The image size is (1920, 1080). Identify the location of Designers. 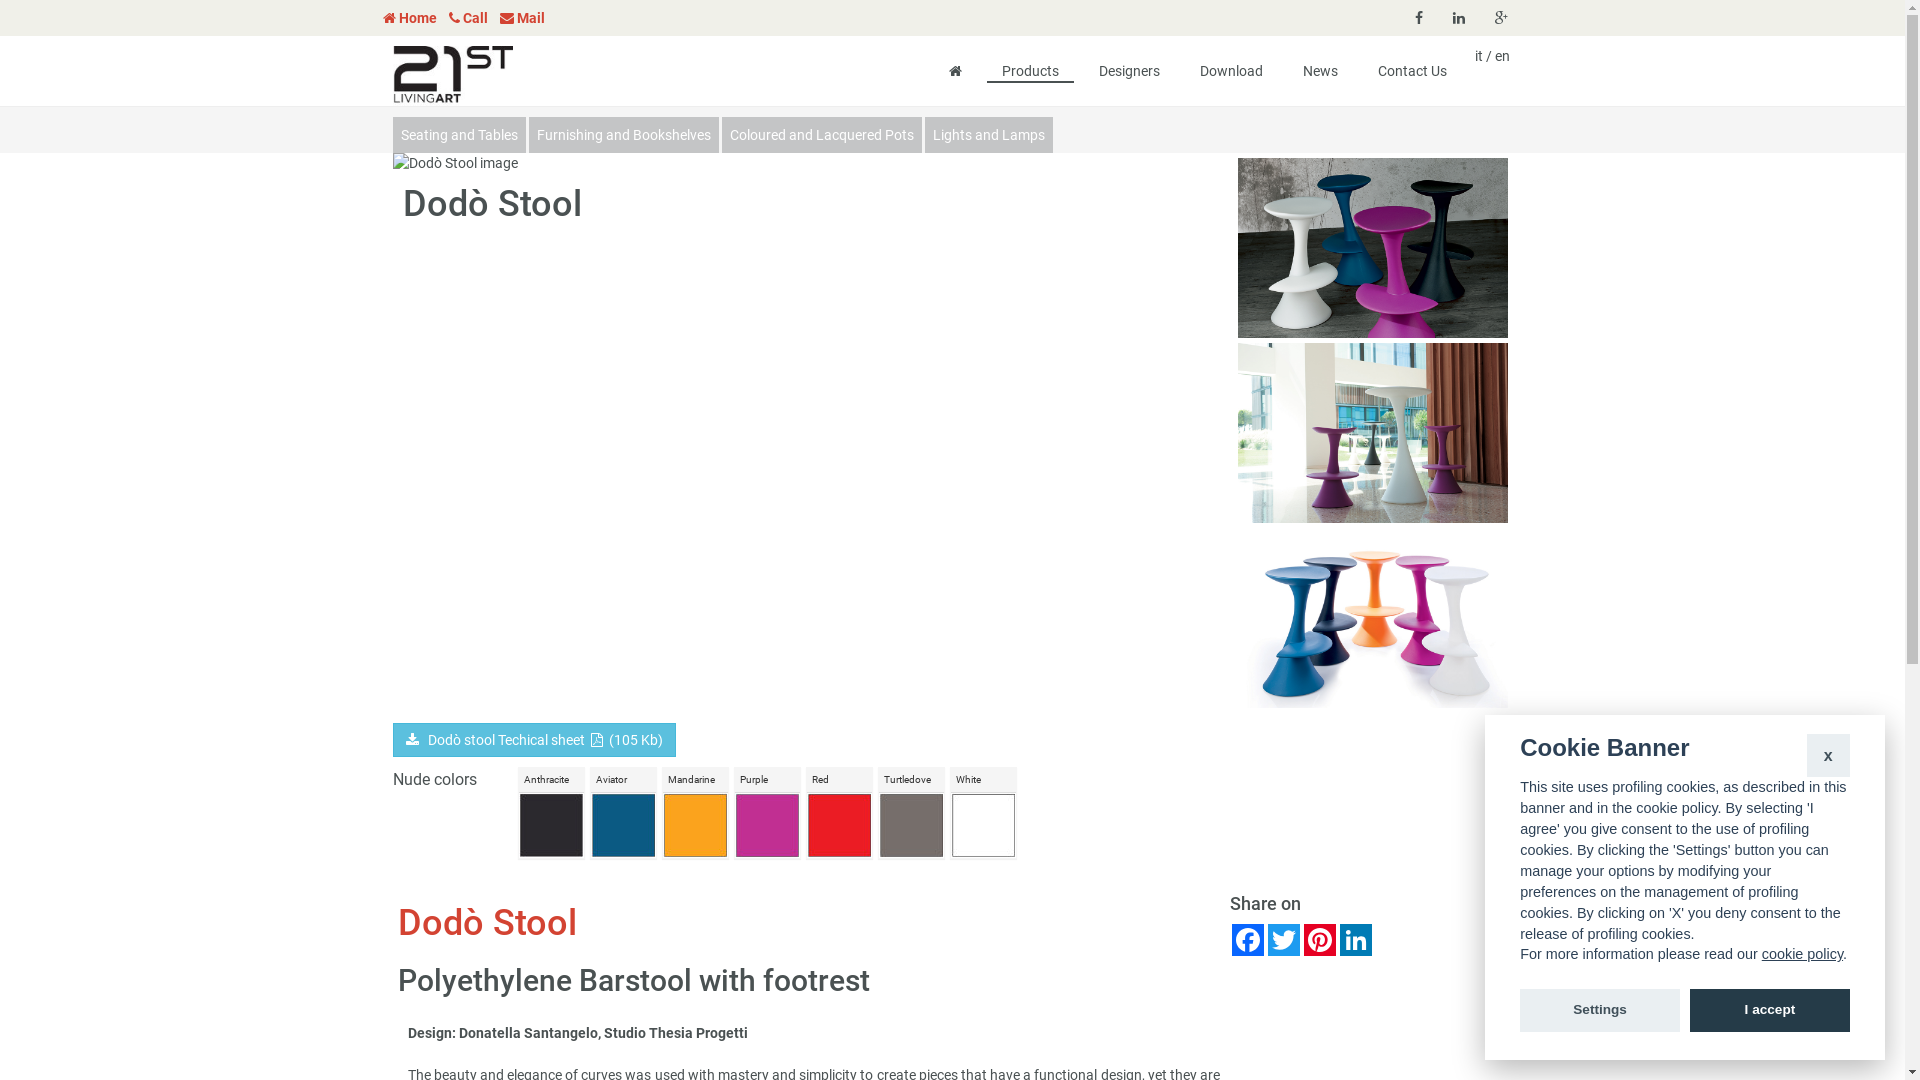
(1130, 58).